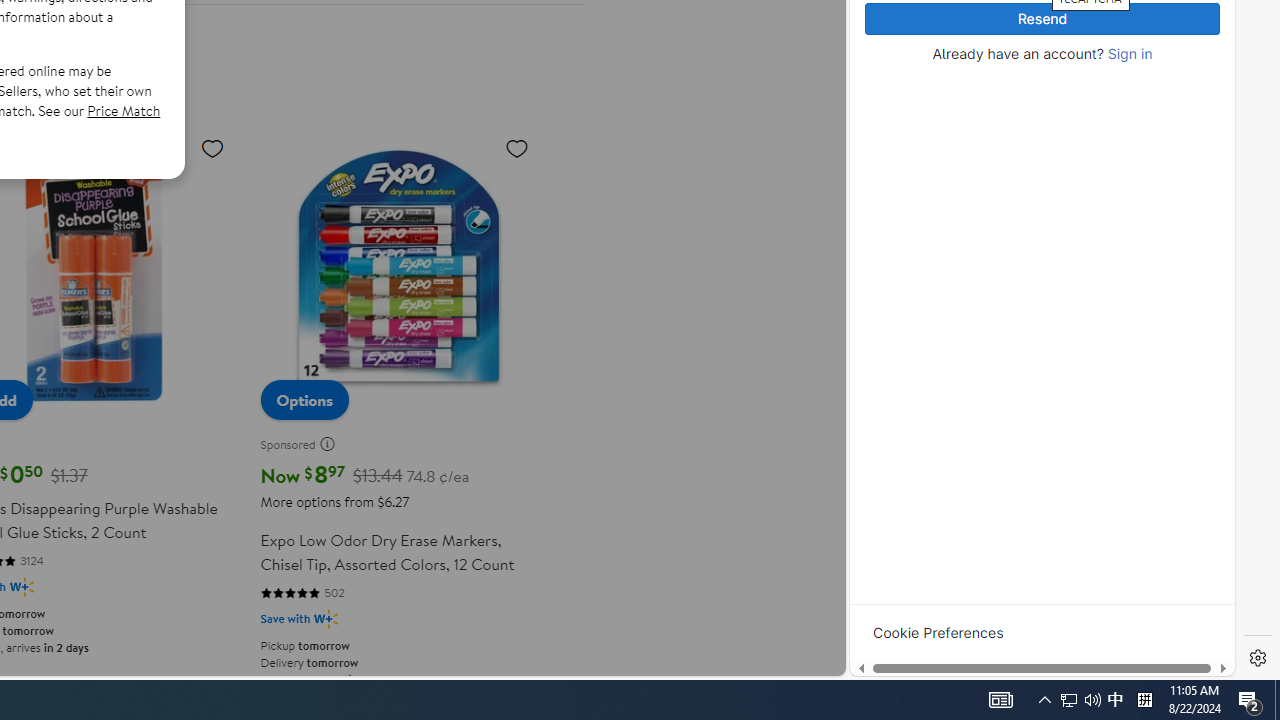  I want to click on Global web icon, so click(888, 403).